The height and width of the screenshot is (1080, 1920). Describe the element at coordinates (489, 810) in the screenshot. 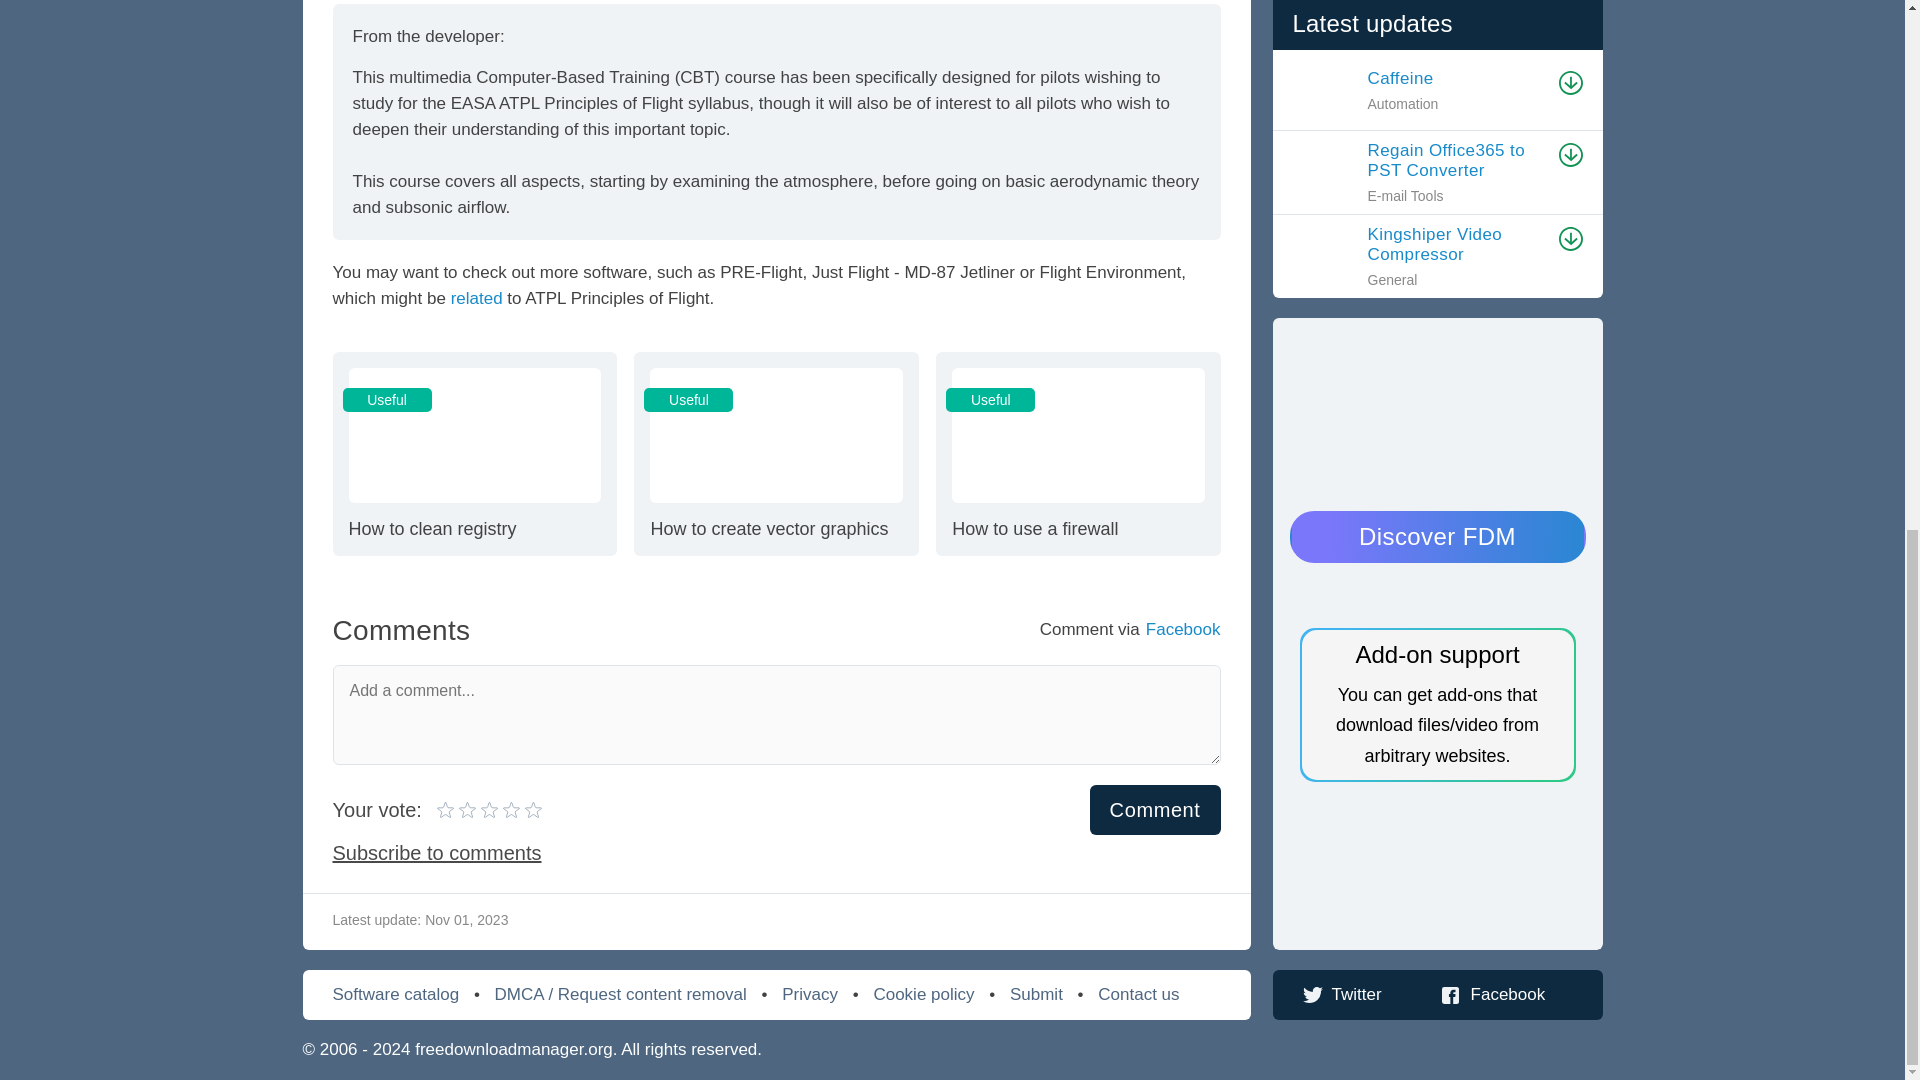

I see `5` at that location.